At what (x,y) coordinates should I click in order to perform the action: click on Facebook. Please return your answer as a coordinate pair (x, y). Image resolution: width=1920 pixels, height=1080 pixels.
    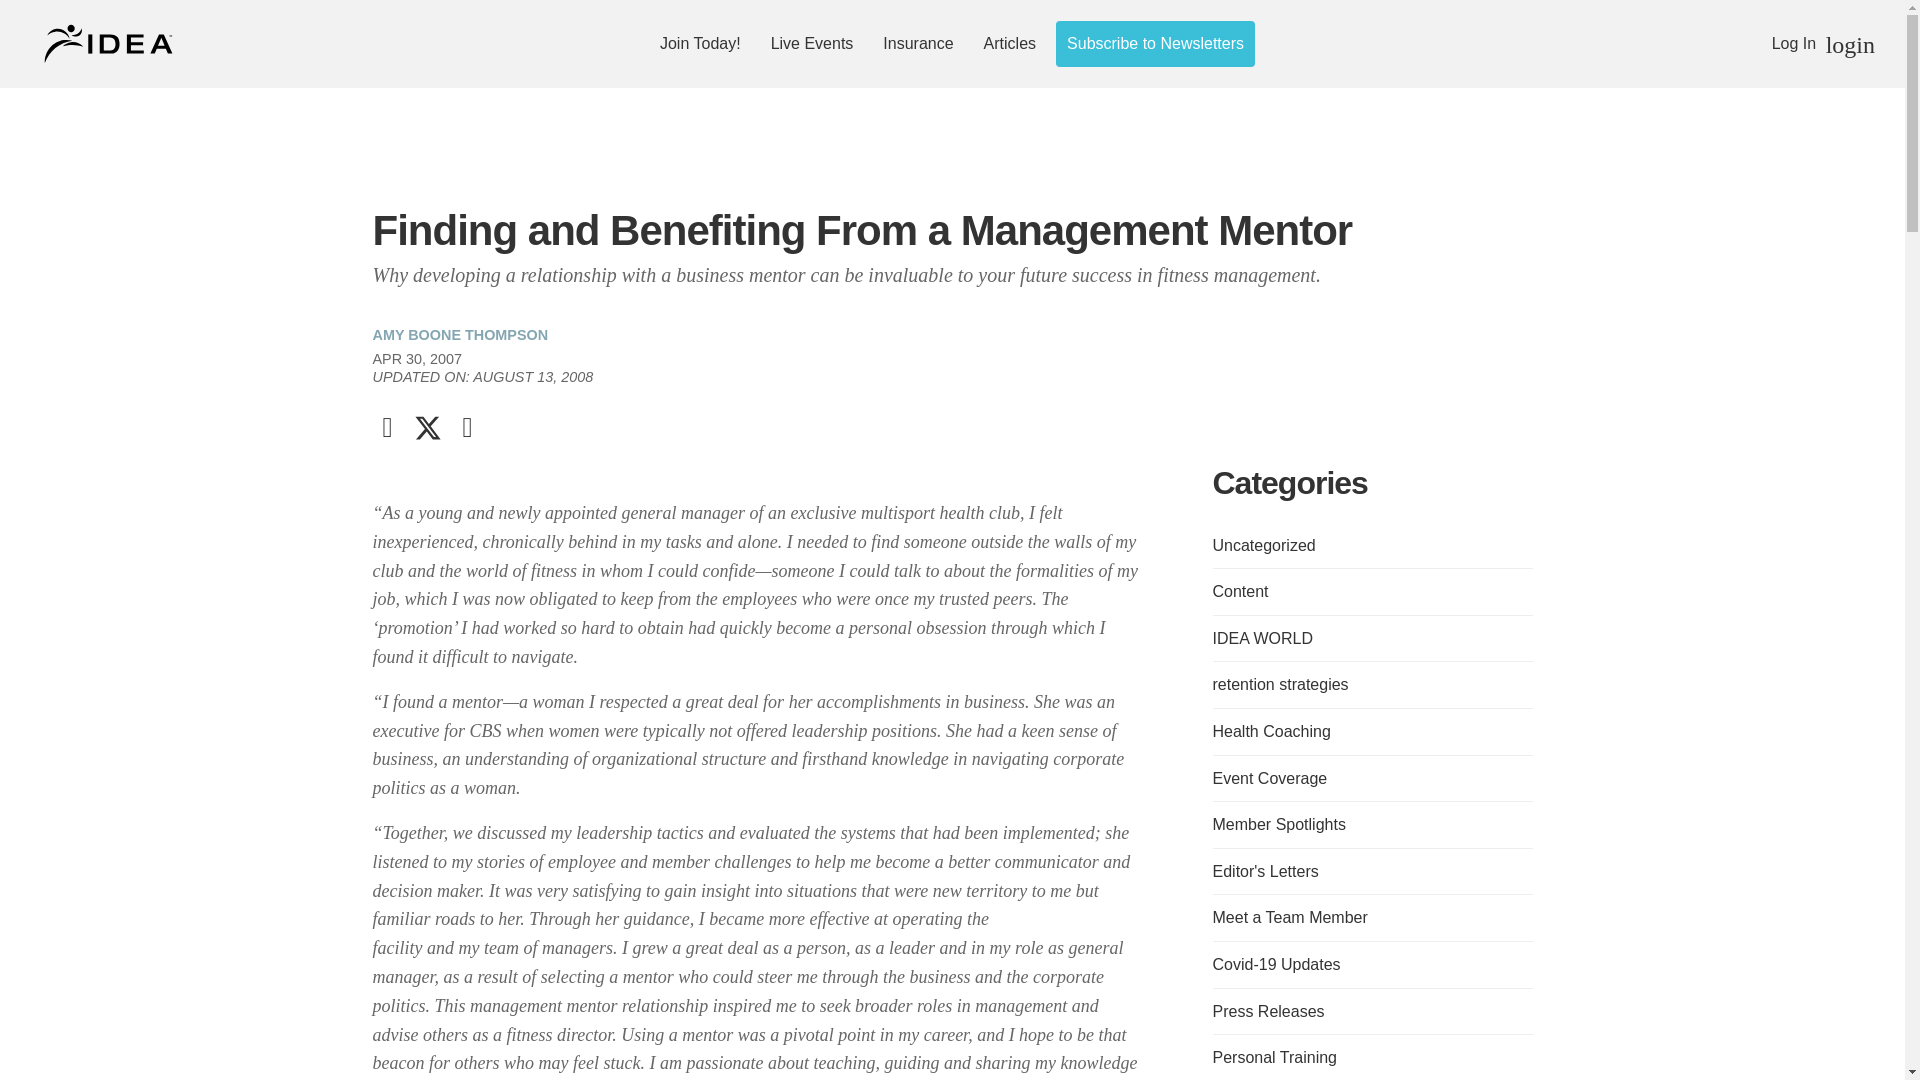
    Looking at the image, I should click on (386, 427).